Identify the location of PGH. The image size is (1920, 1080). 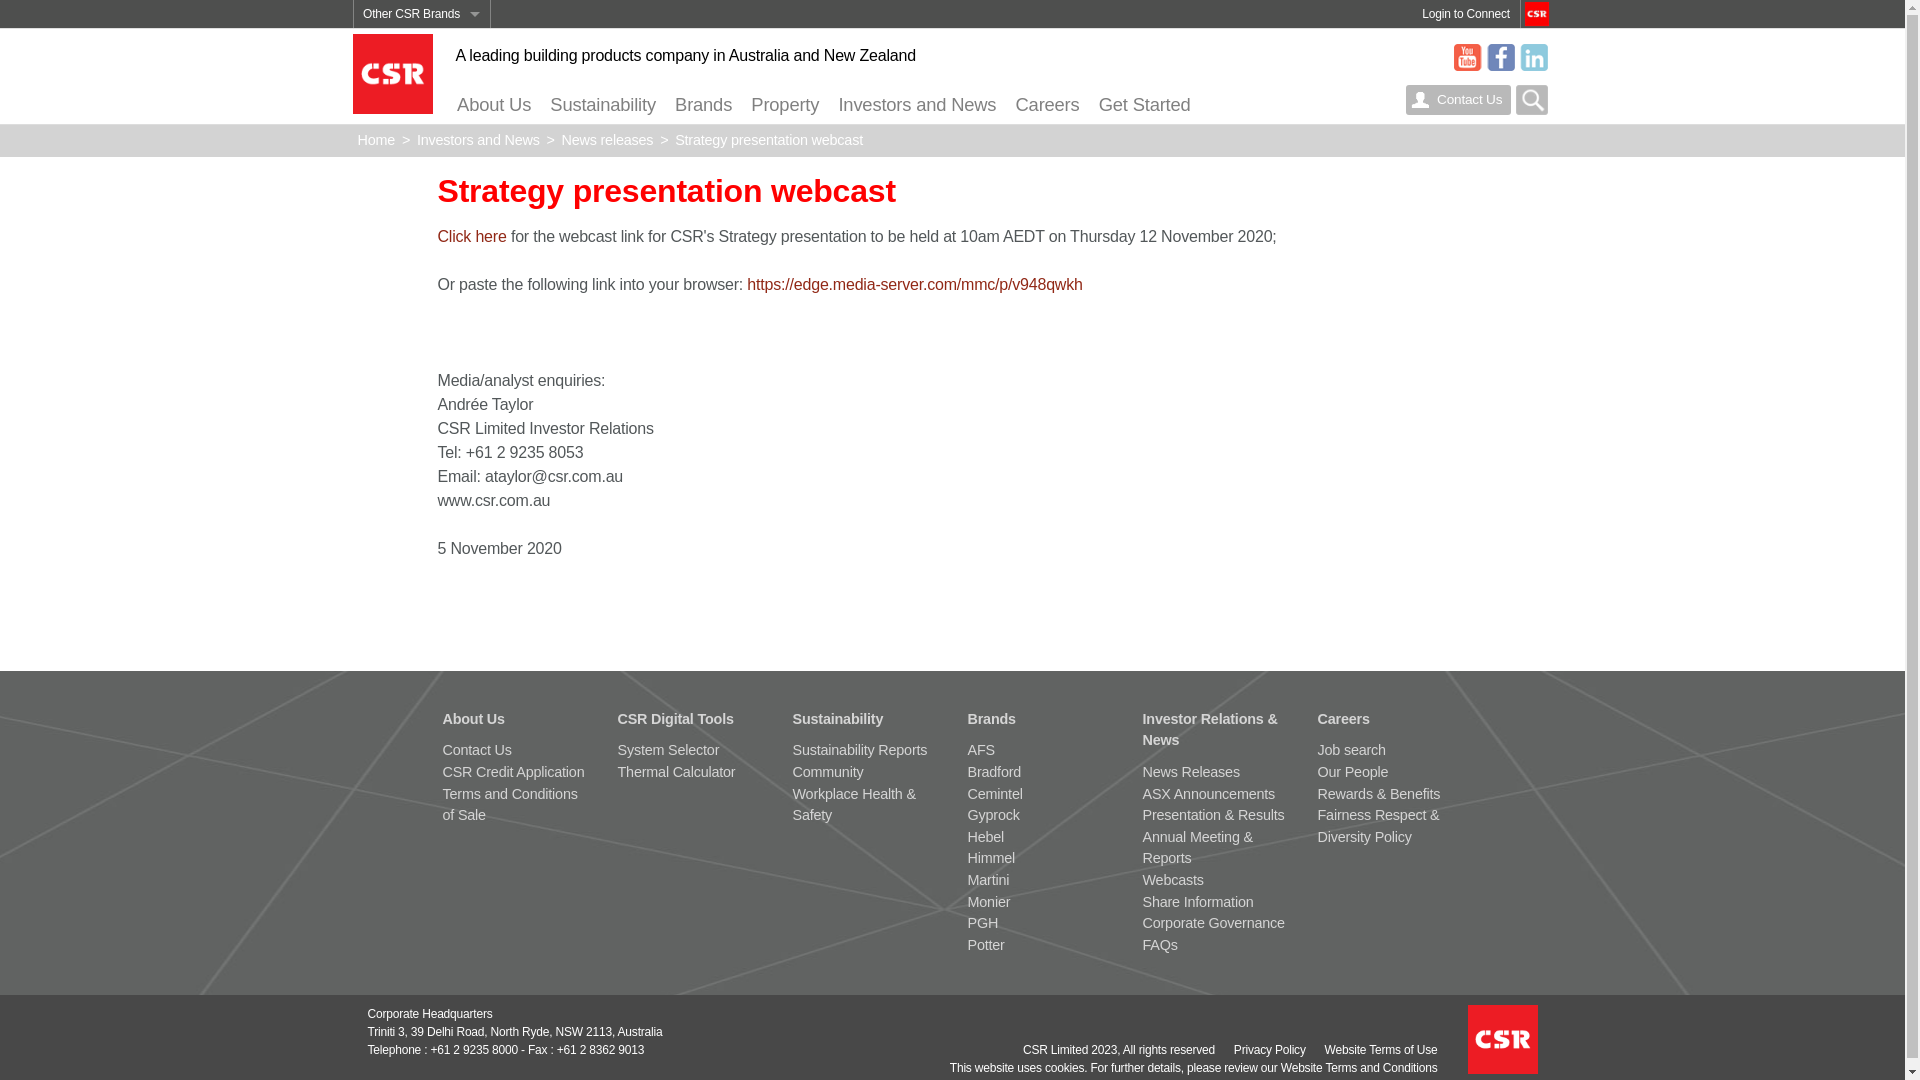
(983, 923).